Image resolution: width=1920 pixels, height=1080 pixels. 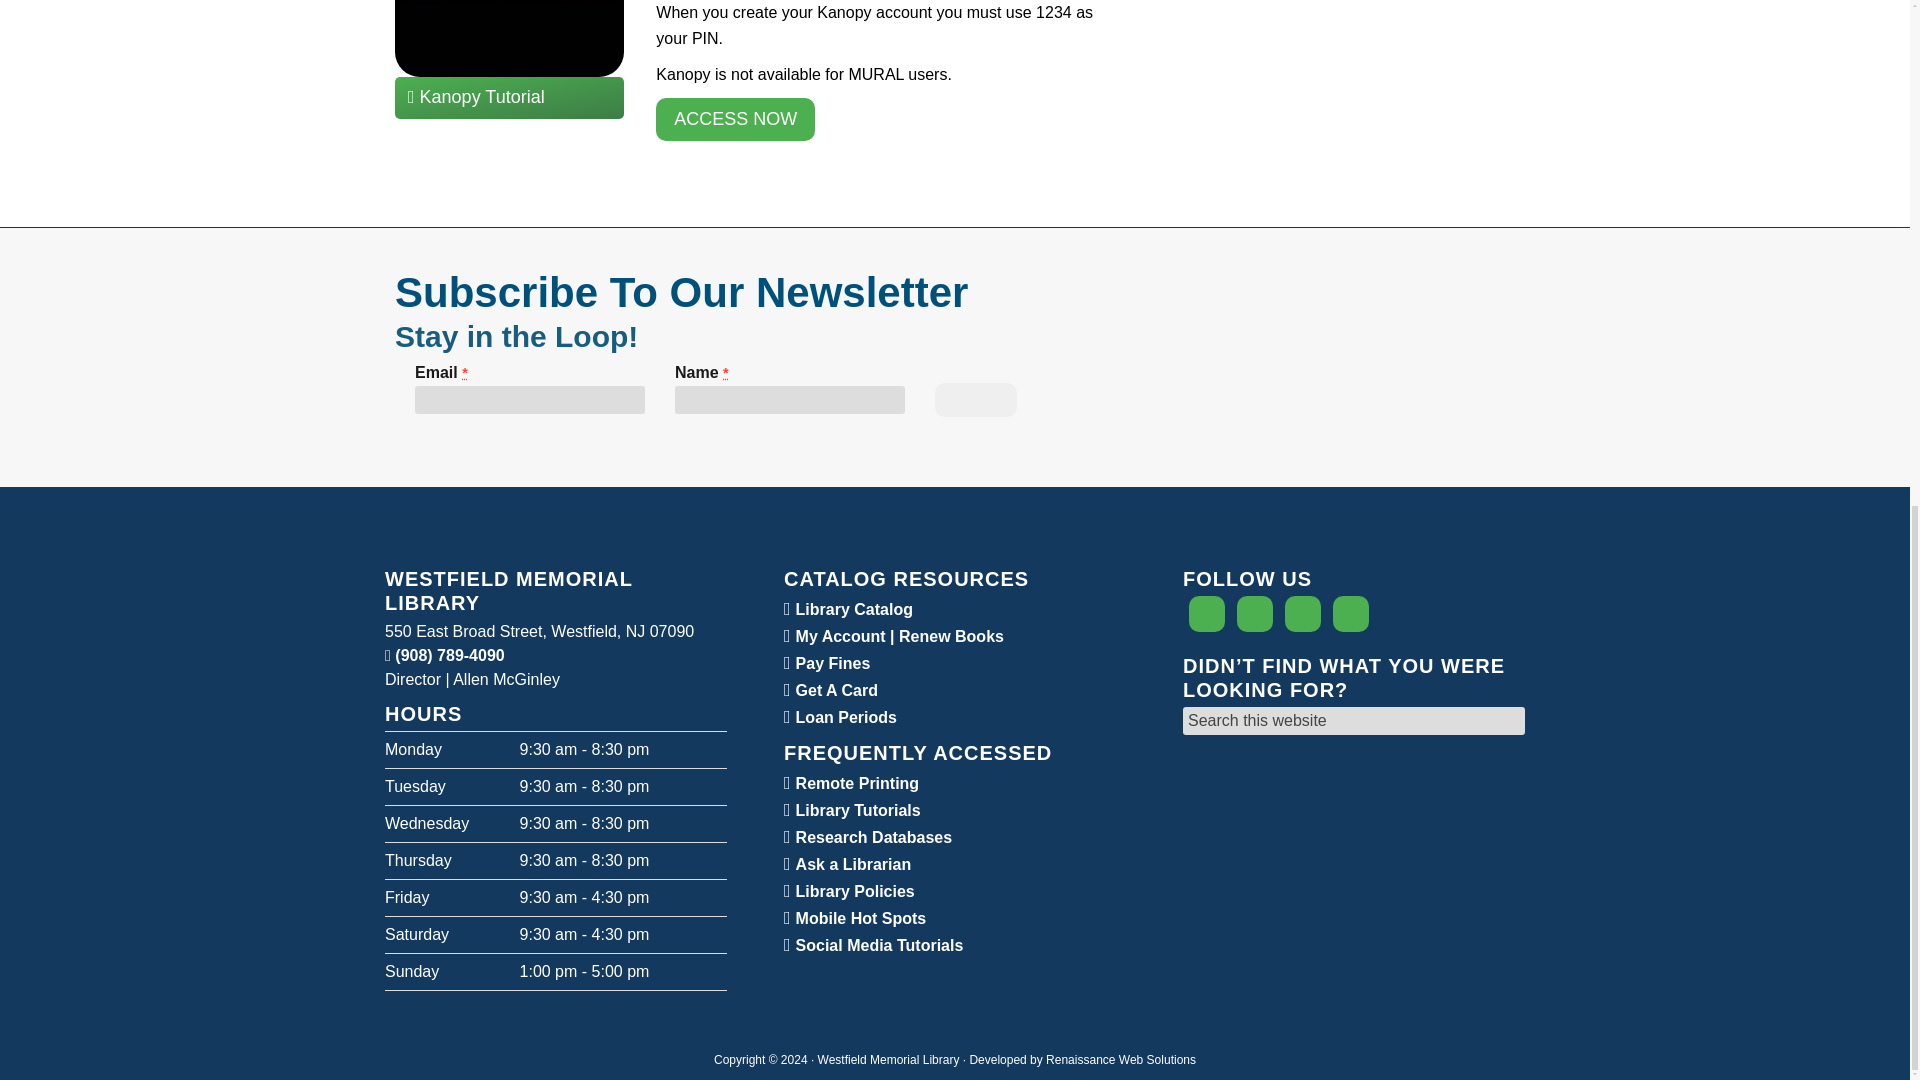 What do you see at coordinates (976, 400) in the screenshot?
I see `Sign up` at bounding box center [976, 400].